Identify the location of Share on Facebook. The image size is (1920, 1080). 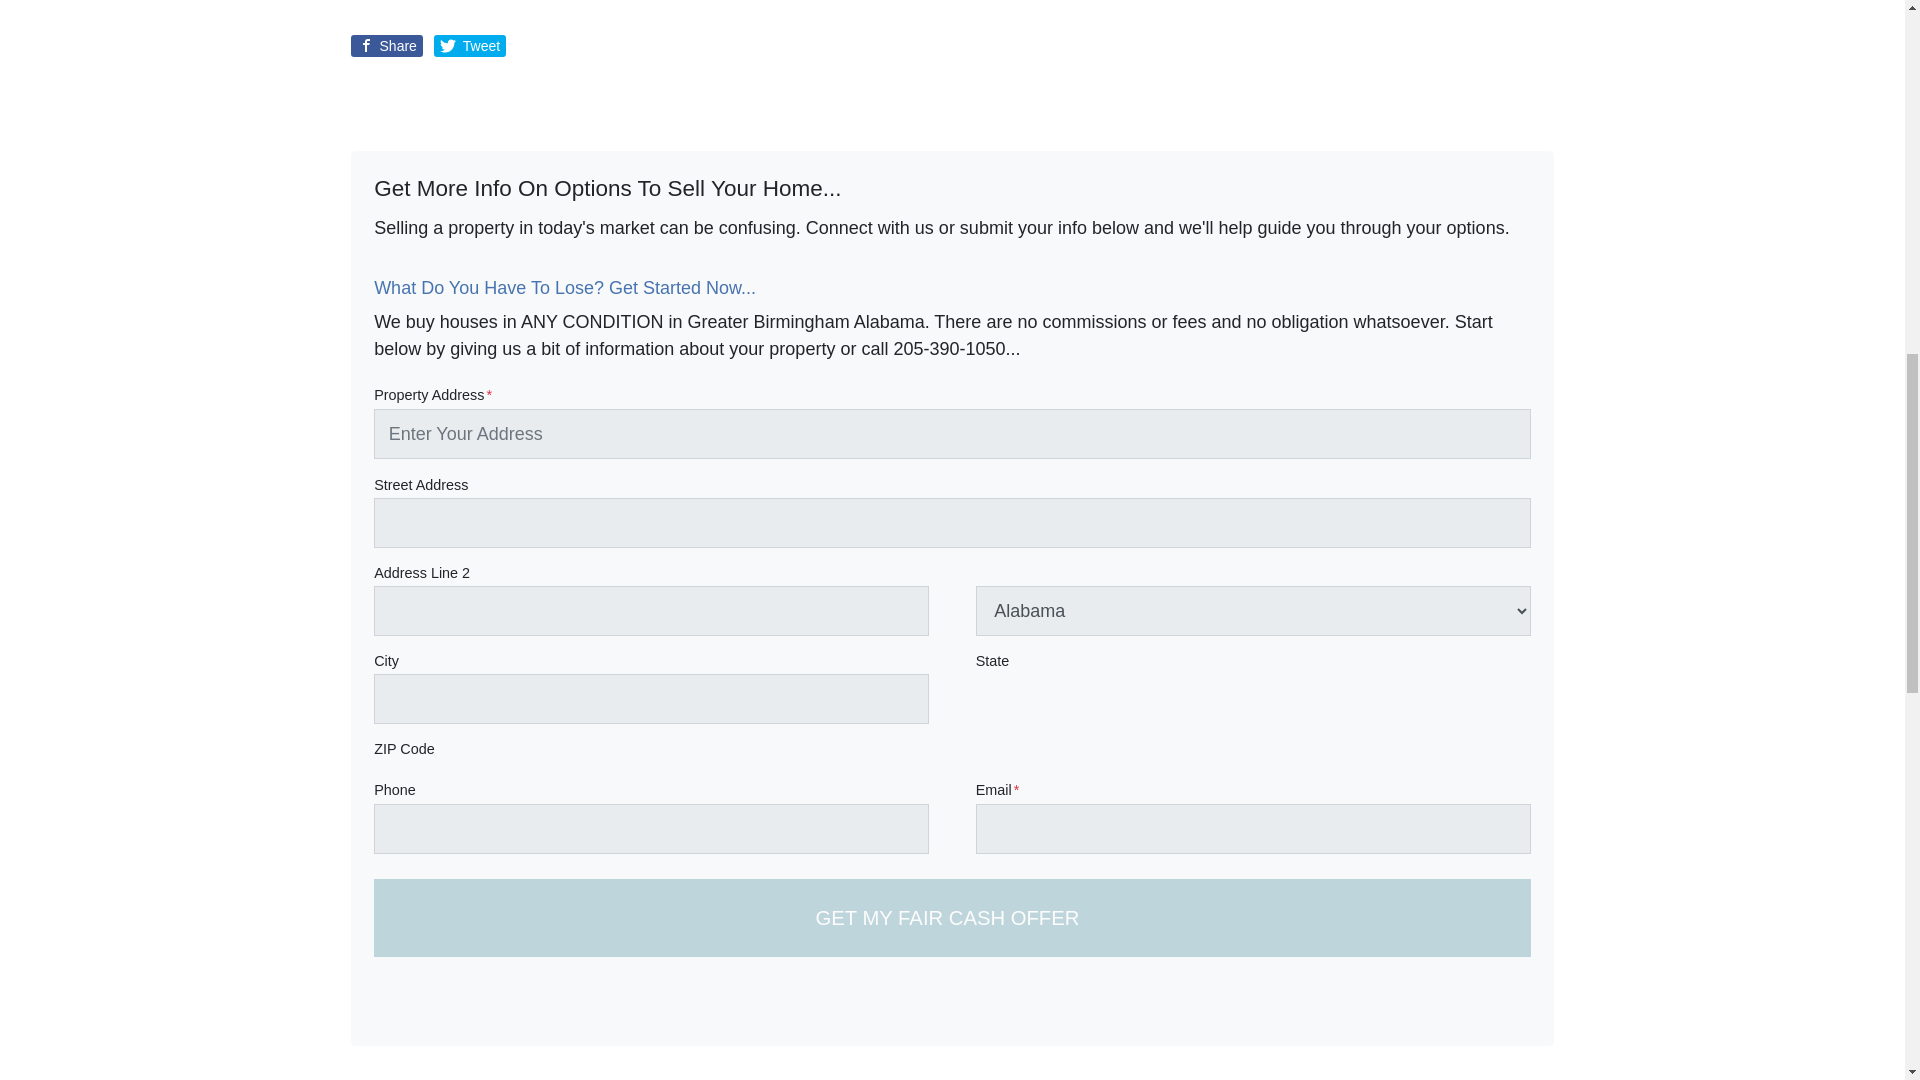
(386, 46).